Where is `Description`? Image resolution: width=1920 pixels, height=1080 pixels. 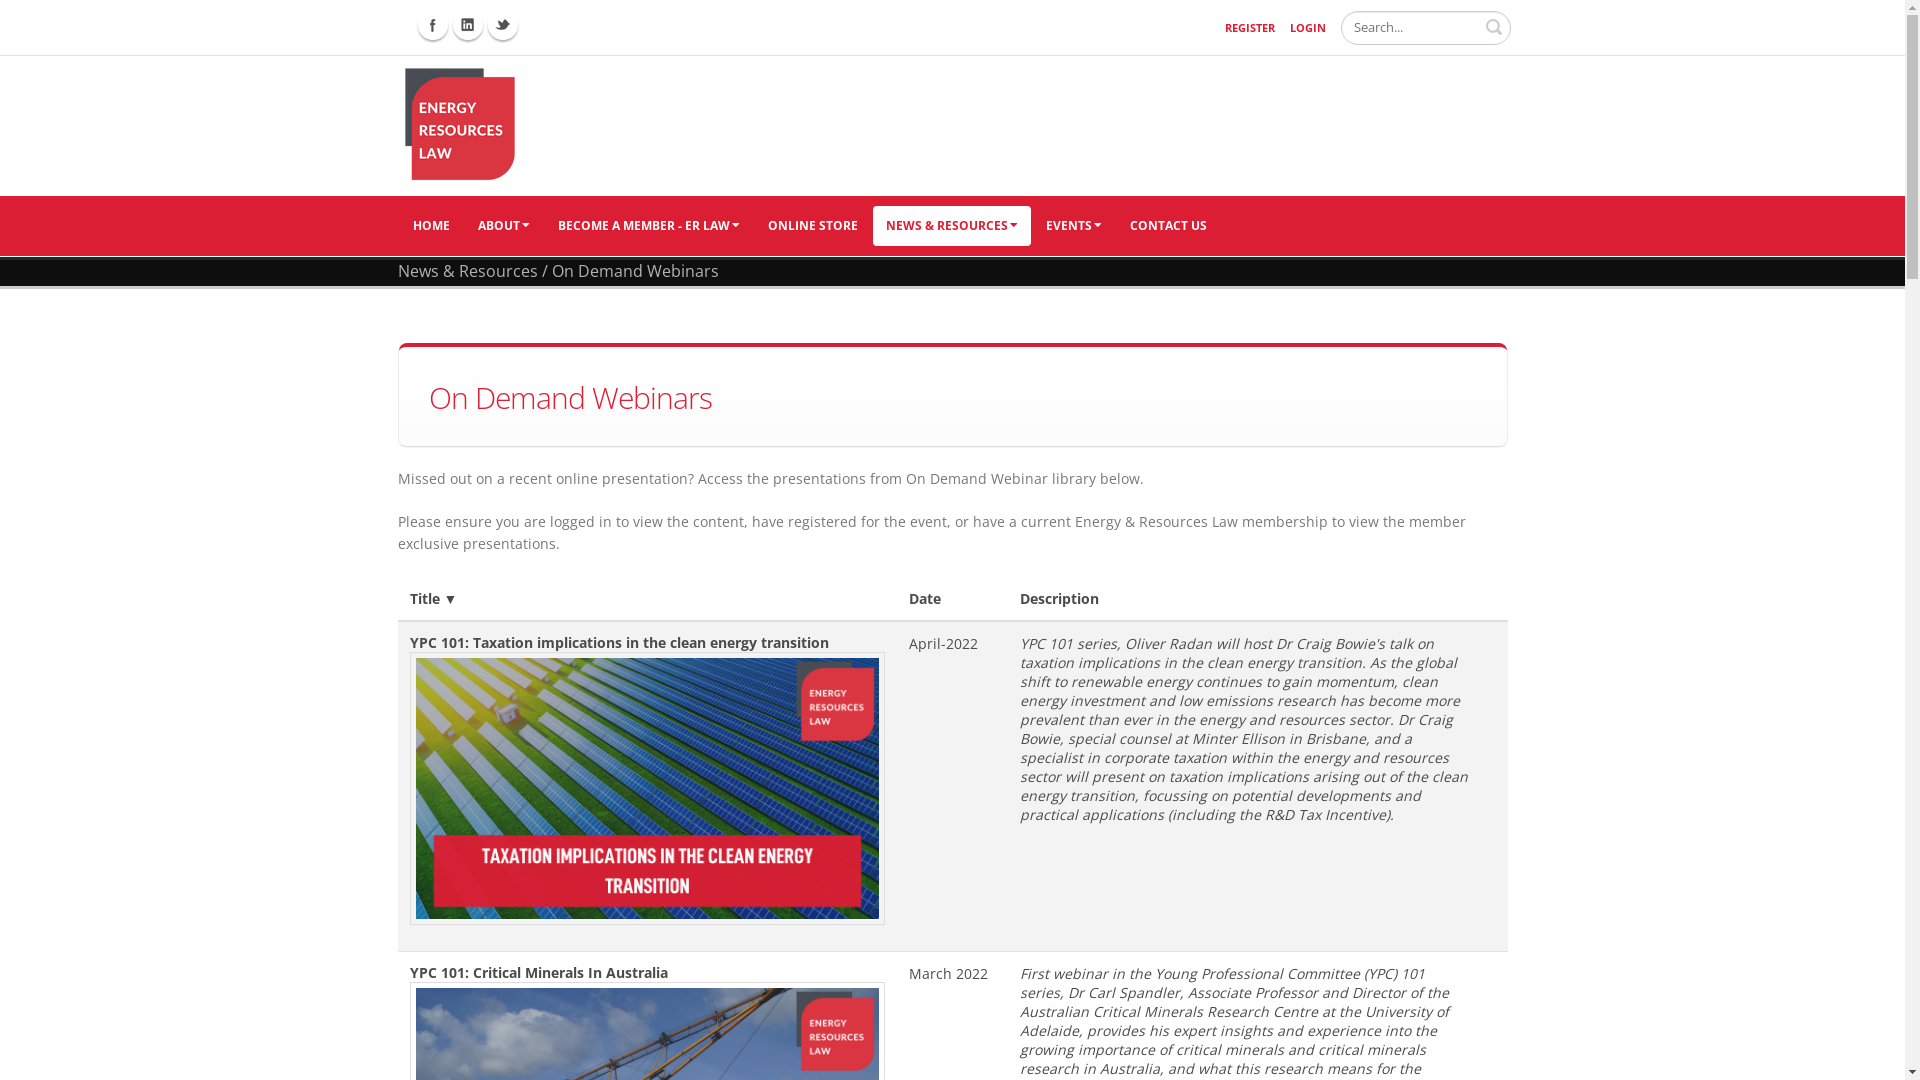
Description is located at coordinates (1060, 598).